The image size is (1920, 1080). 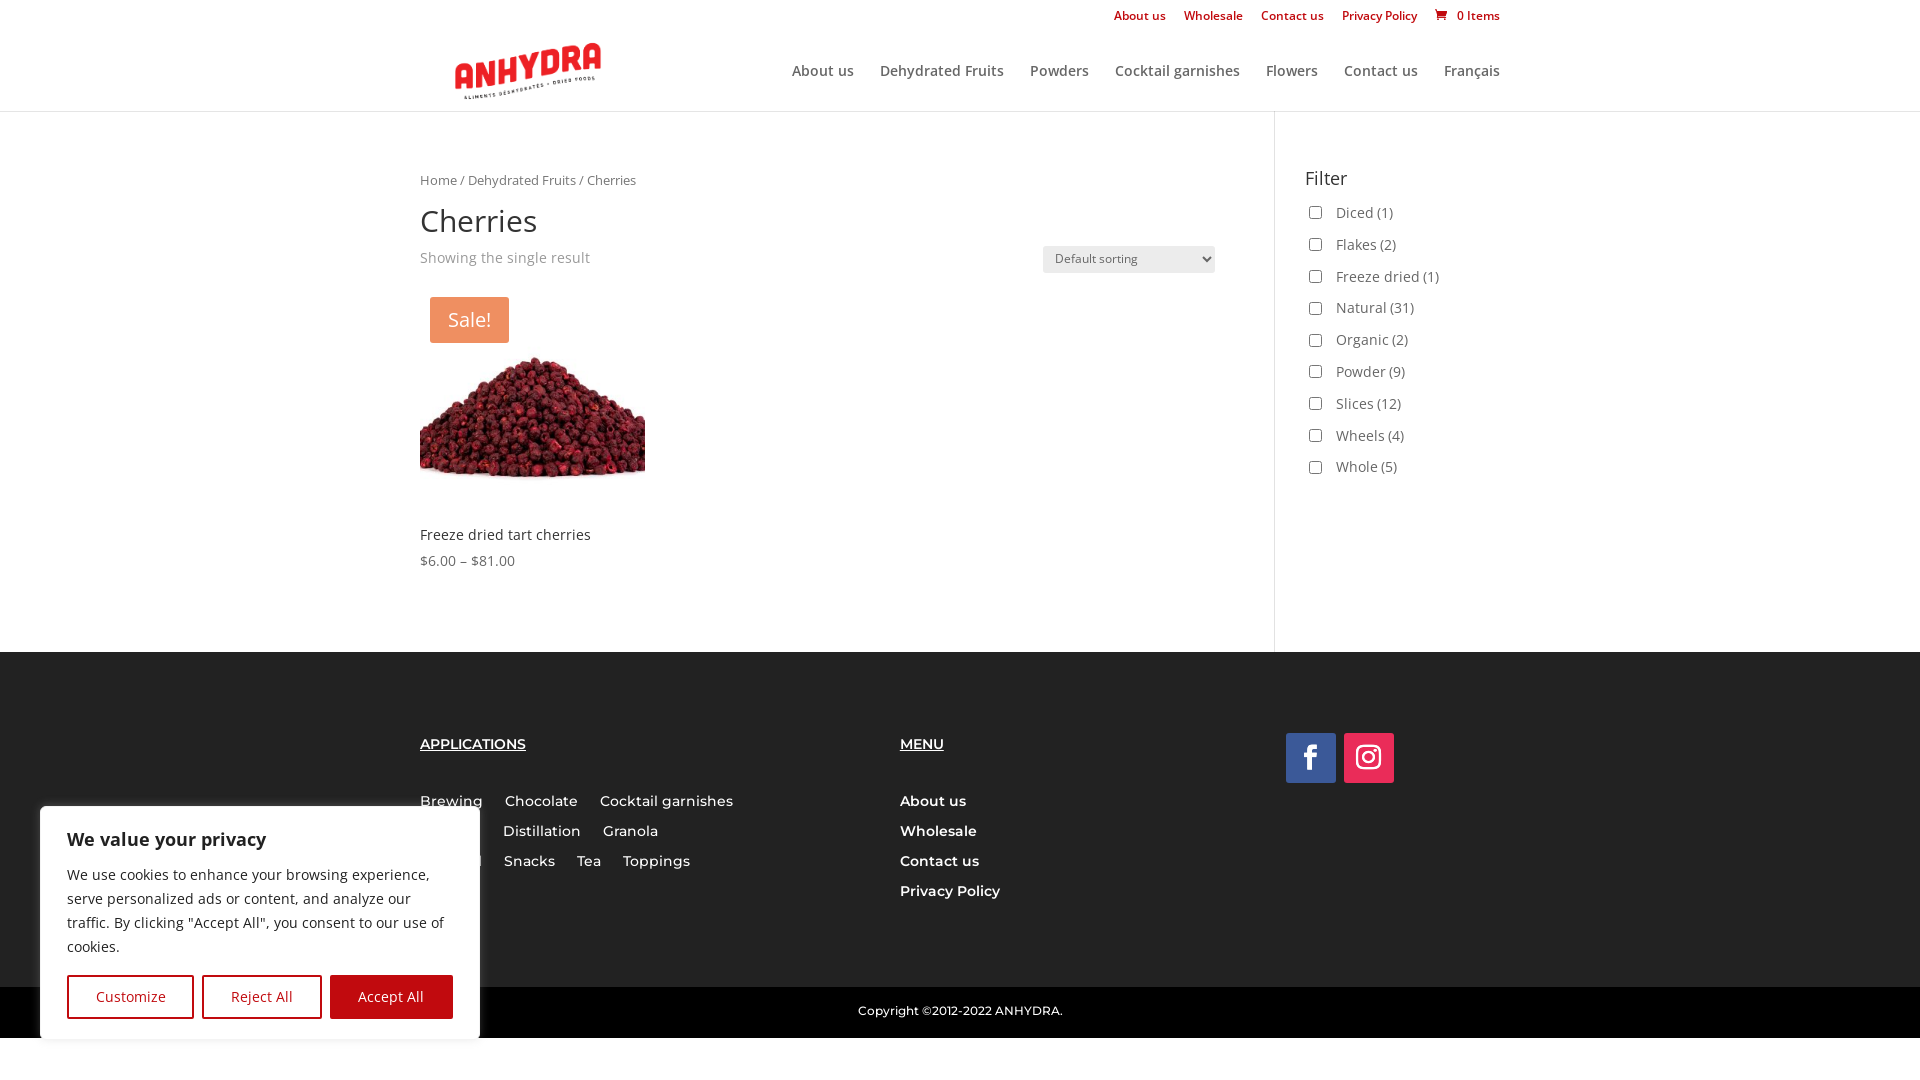 What do you see at coordinates (950, 895) in the screenshot?
I see `Privacy Policy` at bounding box center [950, 895].